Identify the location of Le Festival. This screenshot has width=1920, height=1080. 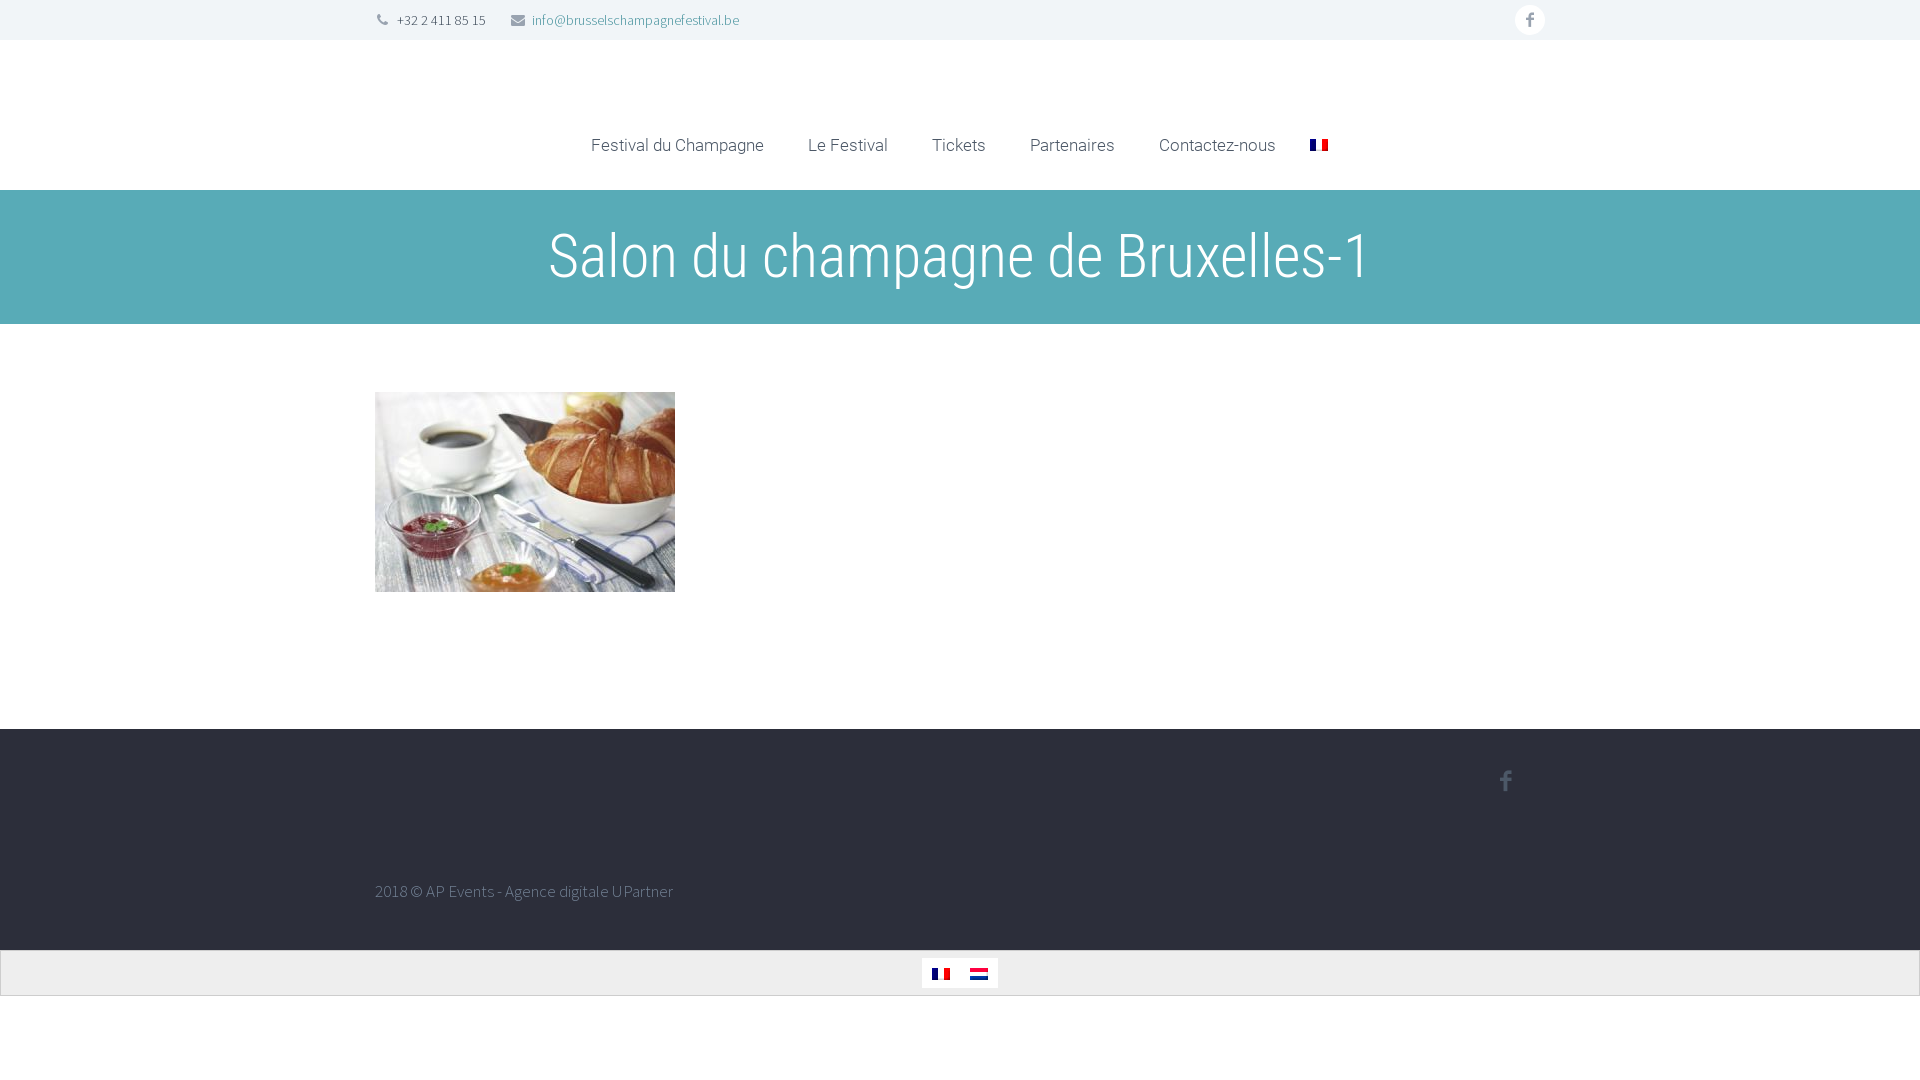
(848, 145).